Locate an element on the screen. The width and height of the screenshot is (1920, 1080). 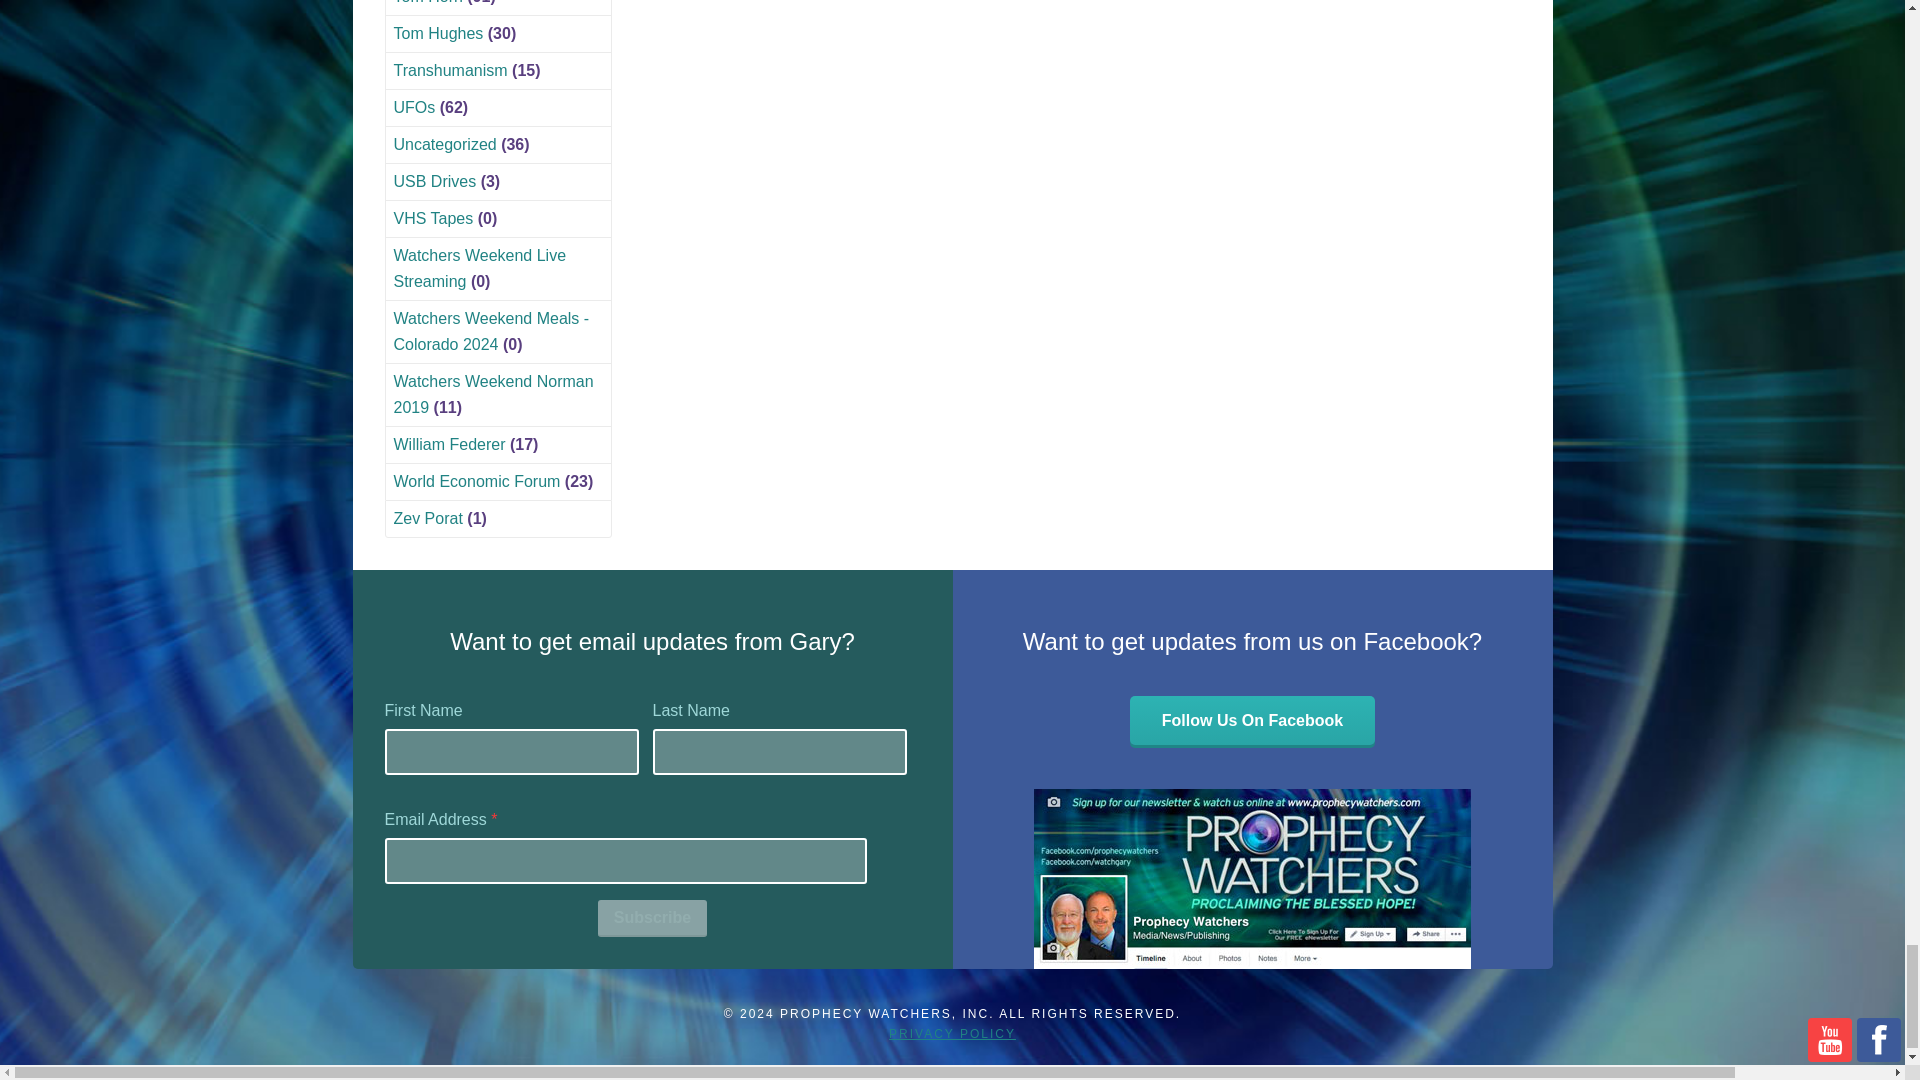
Subscribe is located at coordinates (652, 918).